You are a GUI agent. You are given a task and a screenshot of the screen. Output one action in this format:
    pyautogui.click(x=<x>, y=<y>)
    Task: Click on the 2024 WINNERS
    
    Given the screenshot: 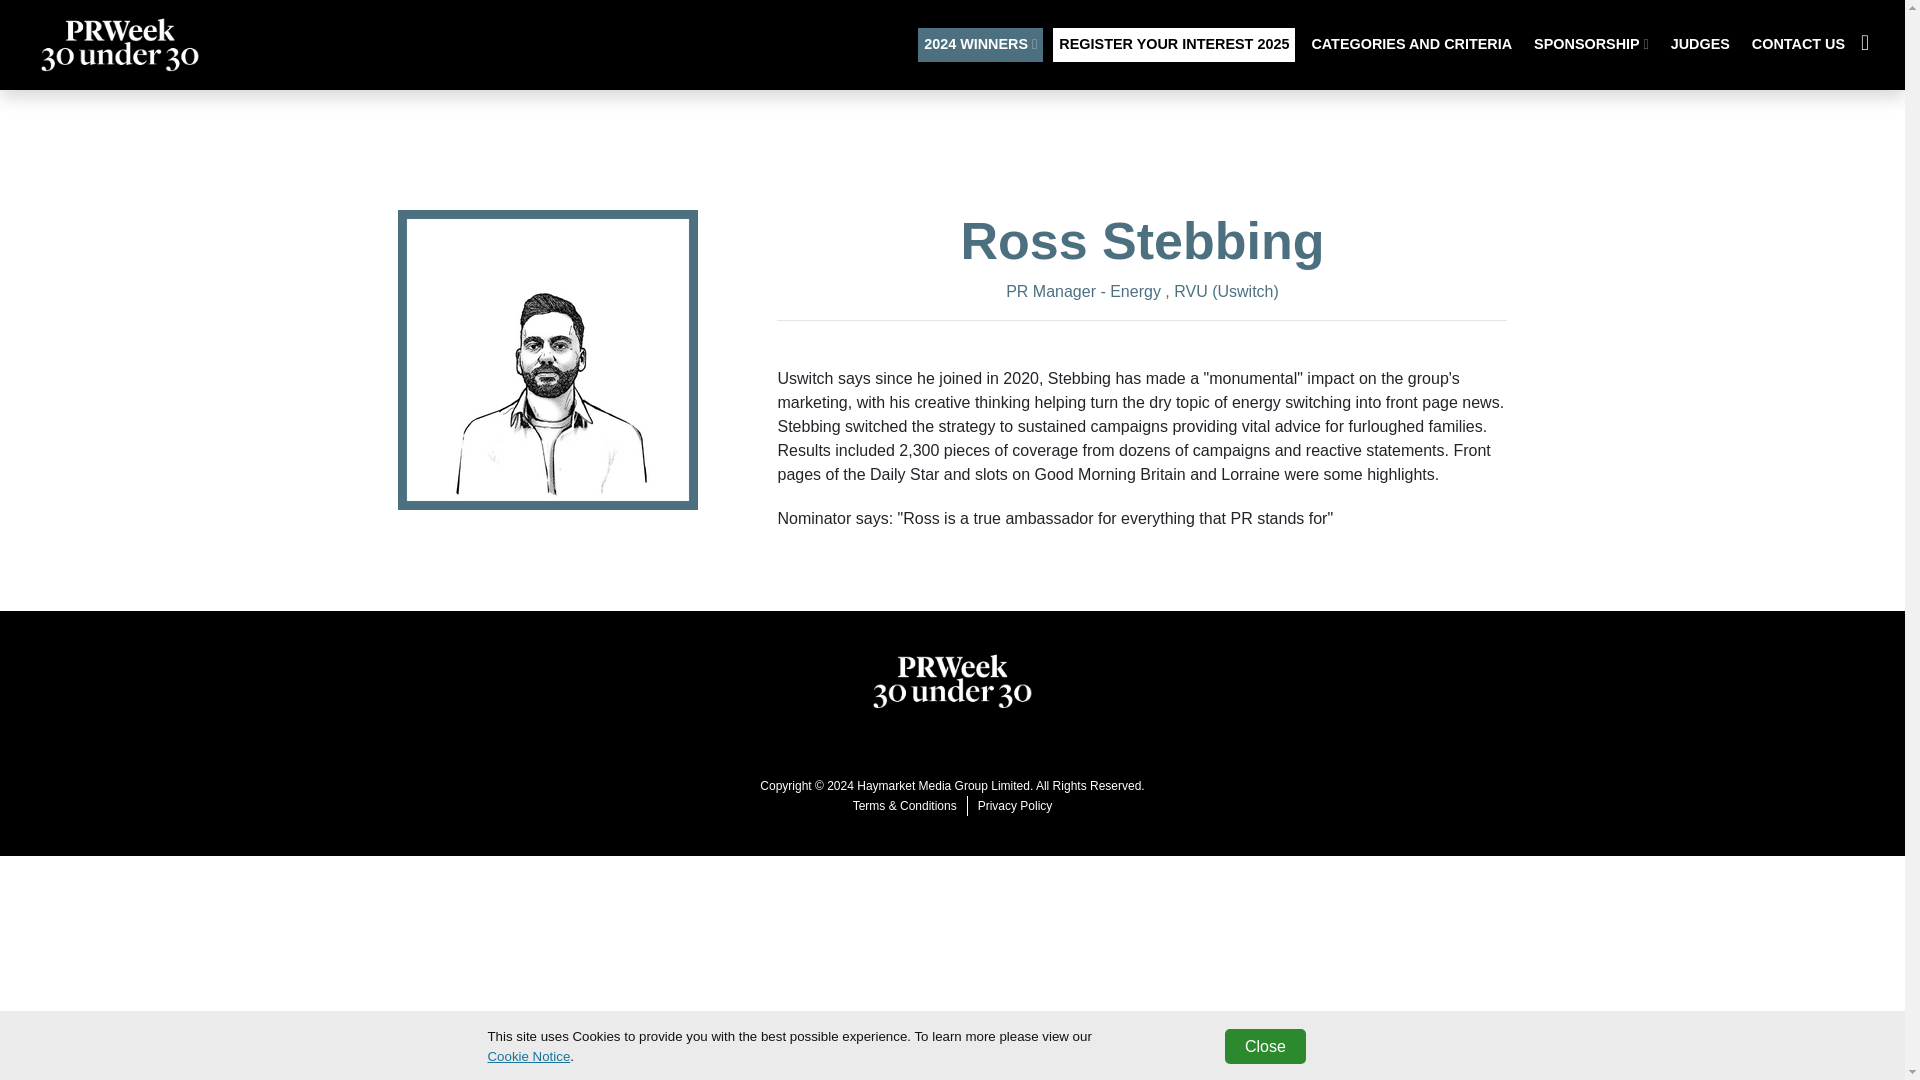 What is the action you would take?
    pyautogui.click(x=980, y=44)
    